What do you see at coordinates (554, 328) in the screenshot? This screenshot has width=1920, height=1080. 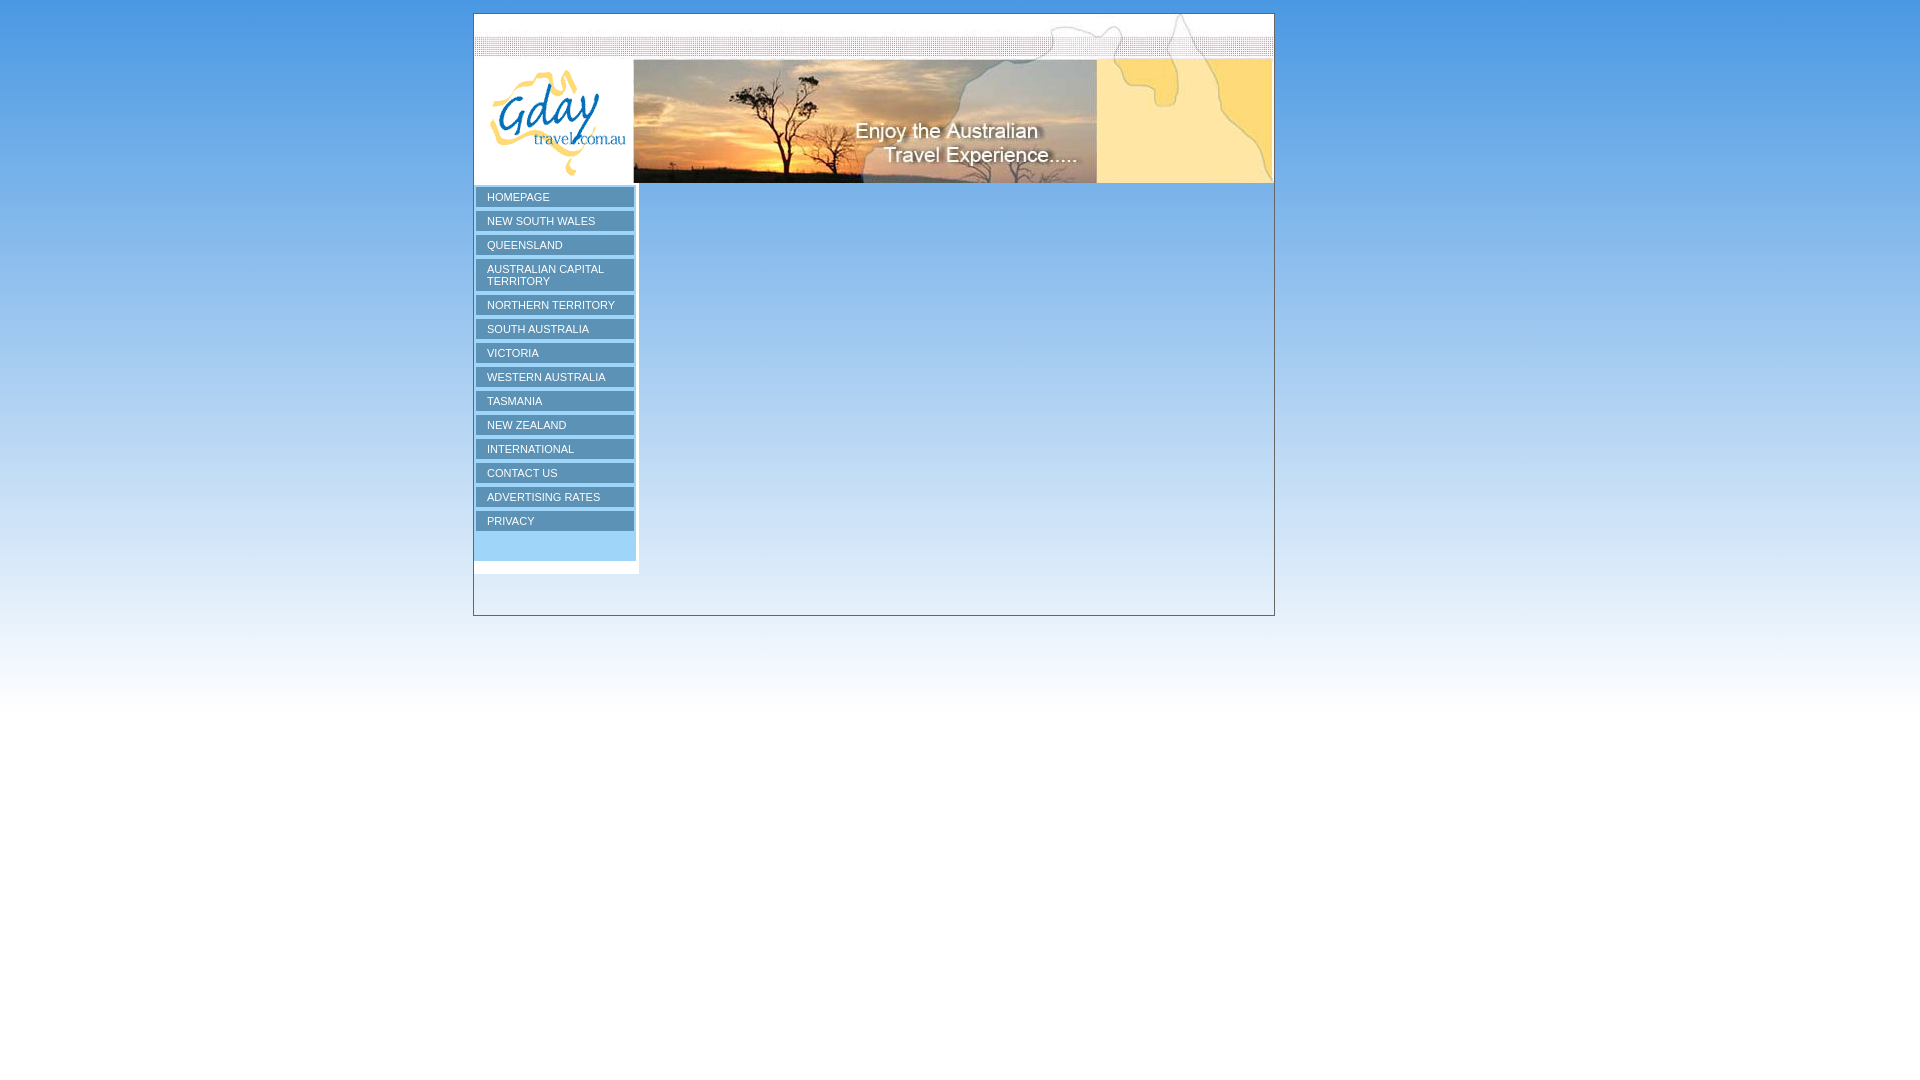 I see `SOUTH AUSTRALIA` at bounding box center [554, 328].